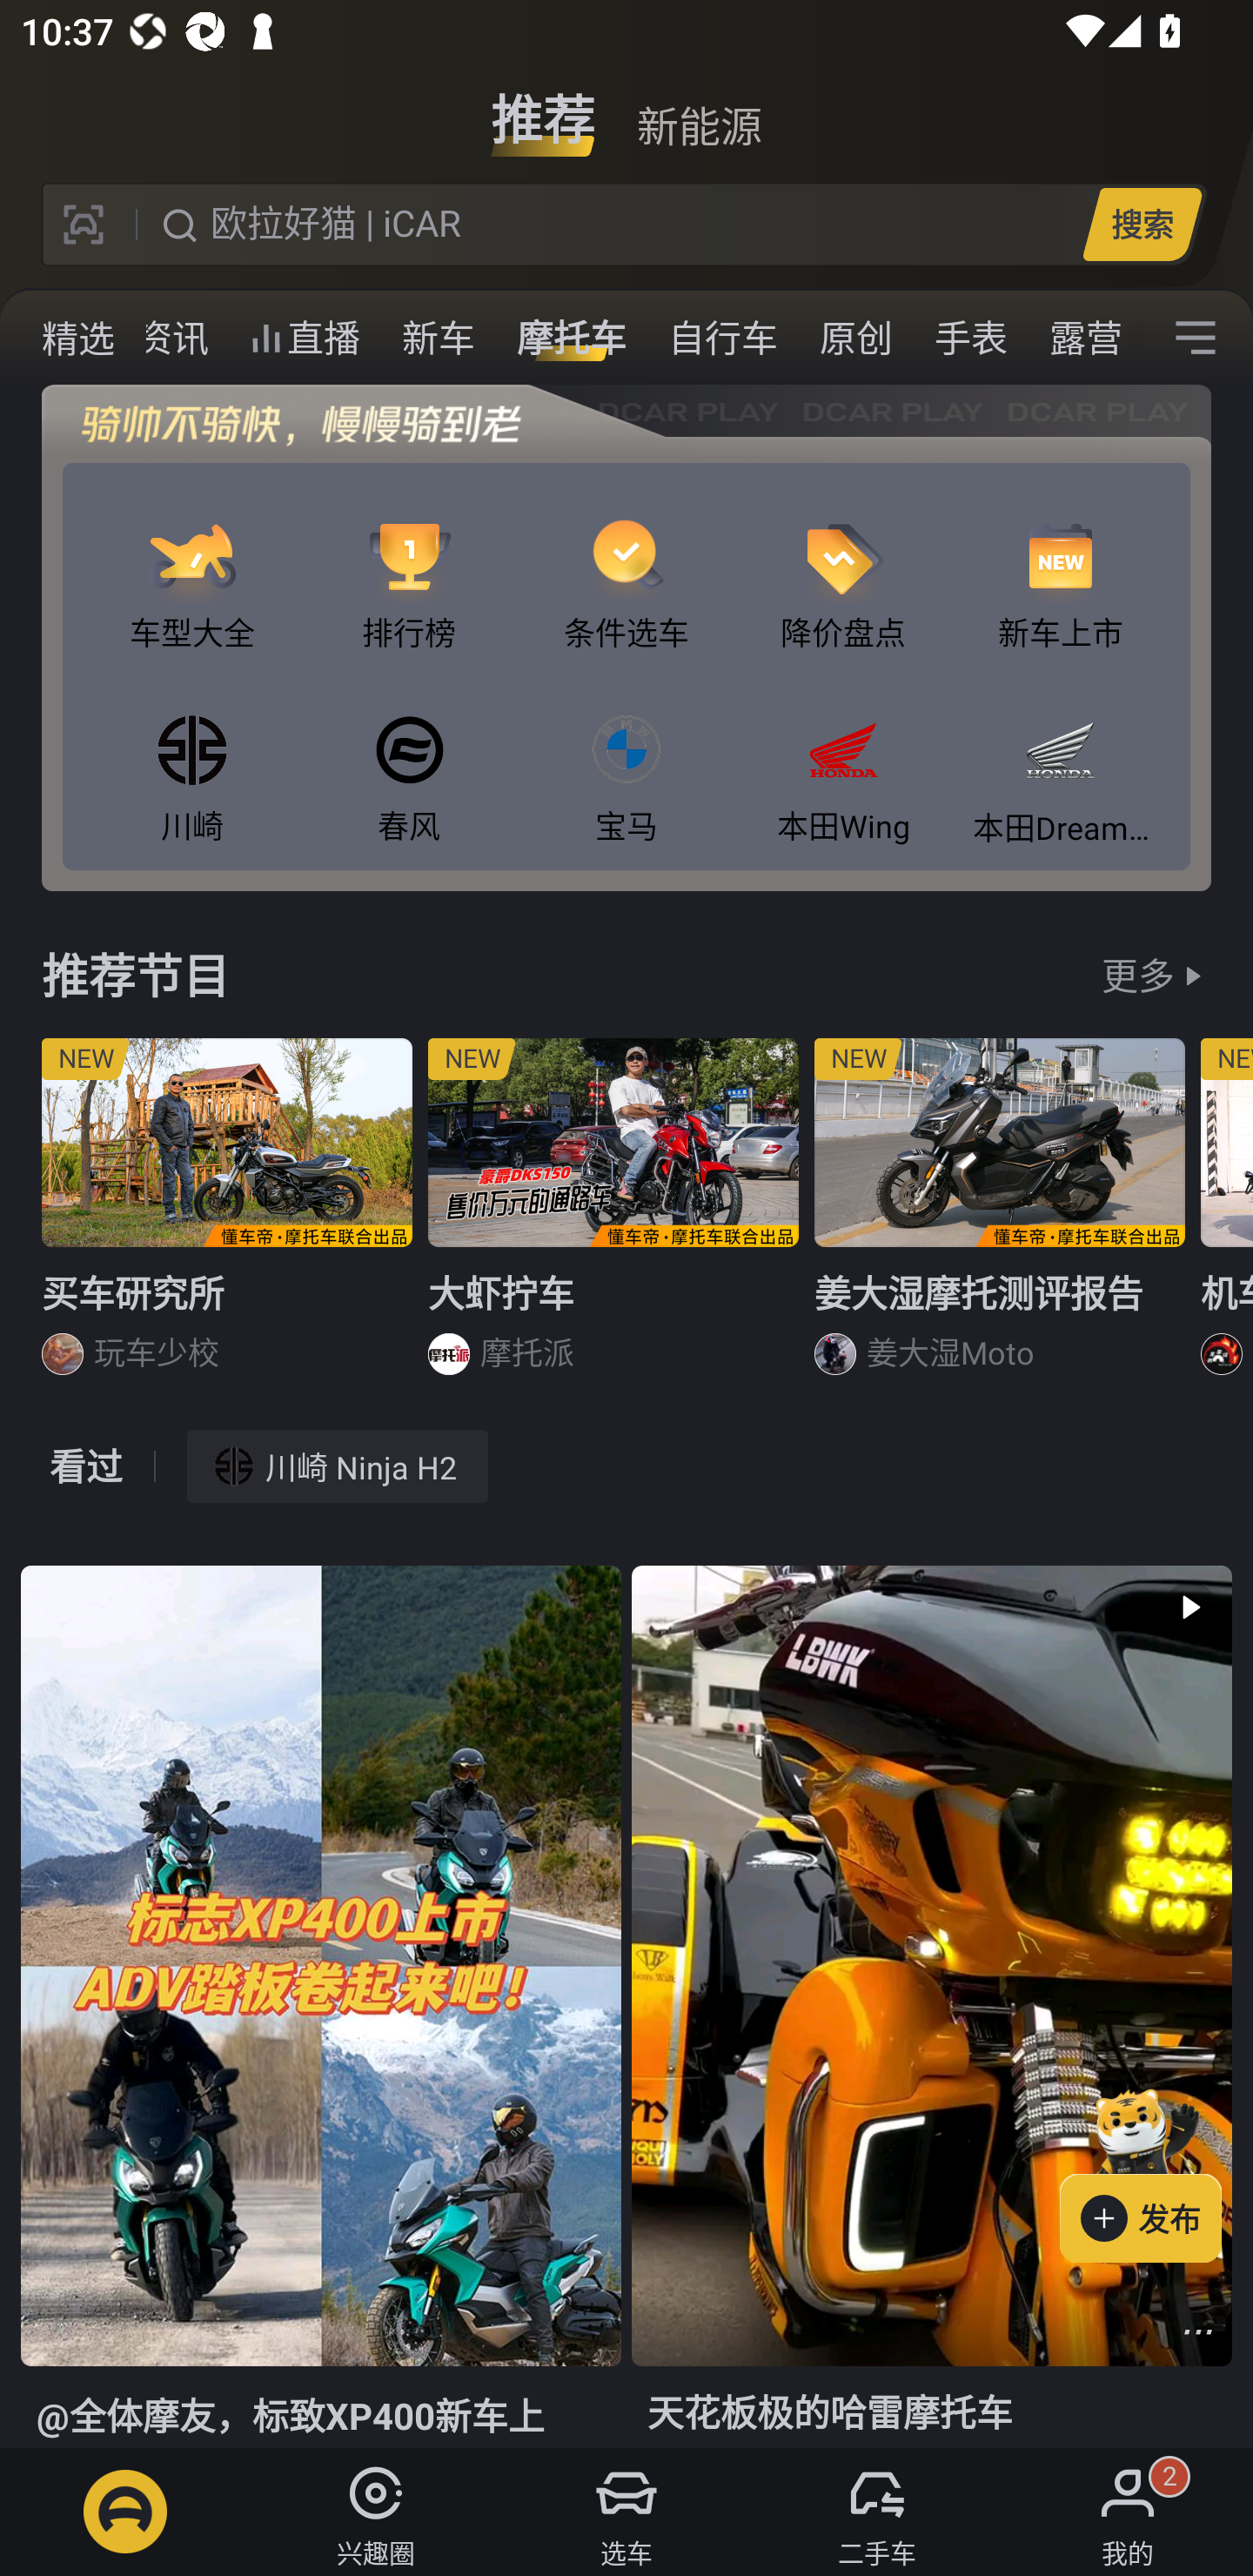 The height and width of the screenshot is (2576, 1253). Describe the element at coordinates (57, 338) in the screenshot. I see `精选` at that location.